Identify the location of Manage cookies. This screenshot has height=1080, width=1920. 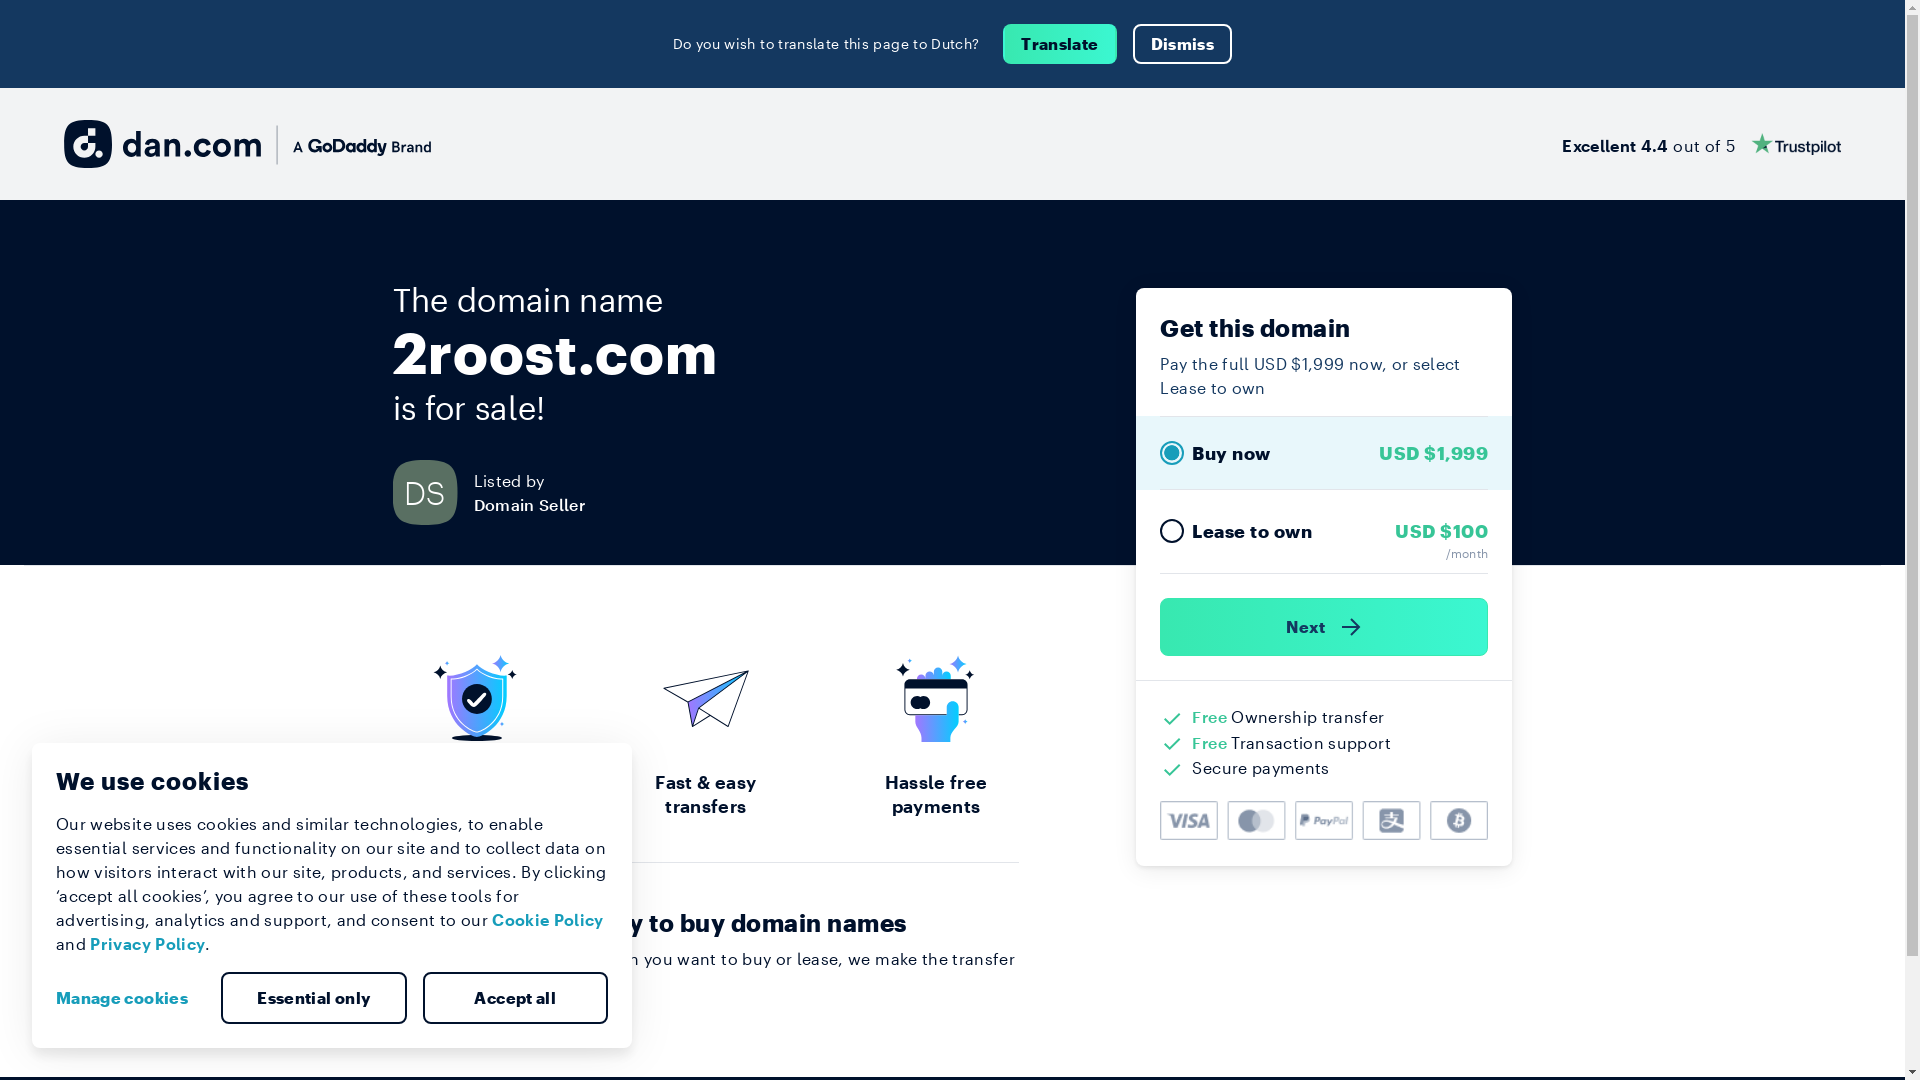
(130, 998).